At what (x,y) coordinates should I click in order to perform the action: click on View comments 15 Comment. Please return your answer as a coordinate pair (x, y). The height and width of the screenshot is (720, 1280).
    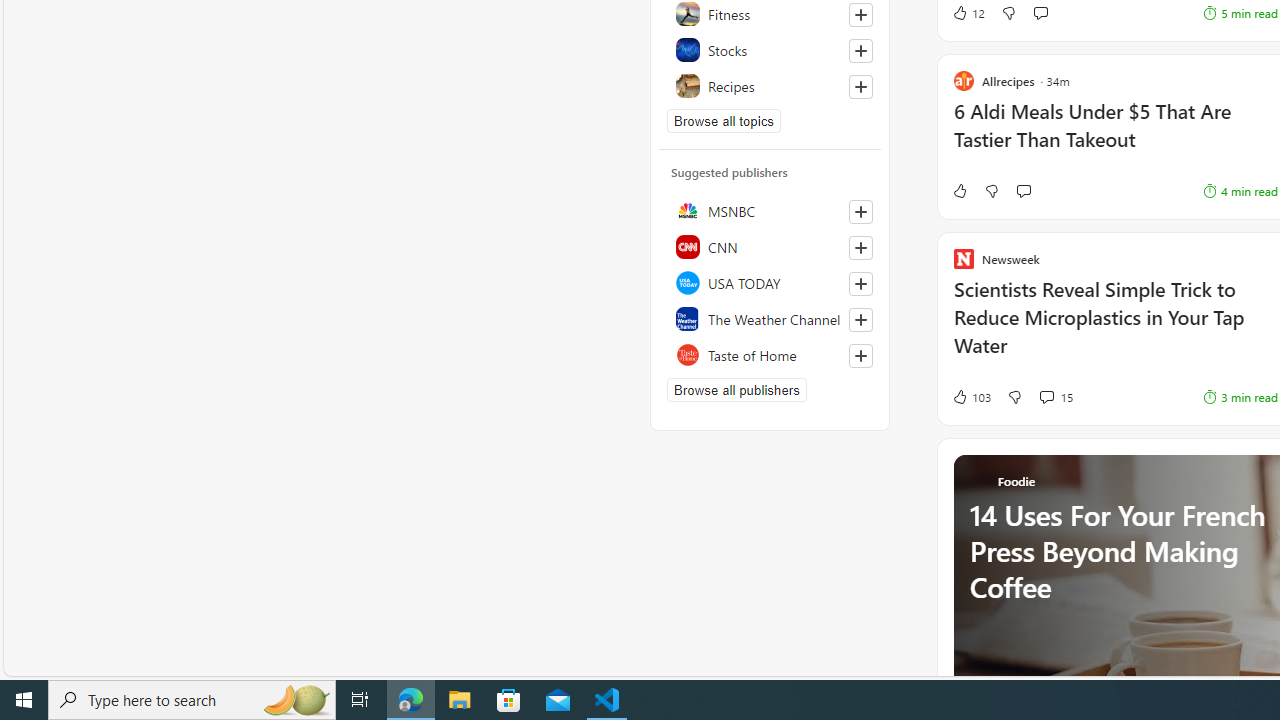
    Looking at the image, I should click on (1056, 396).